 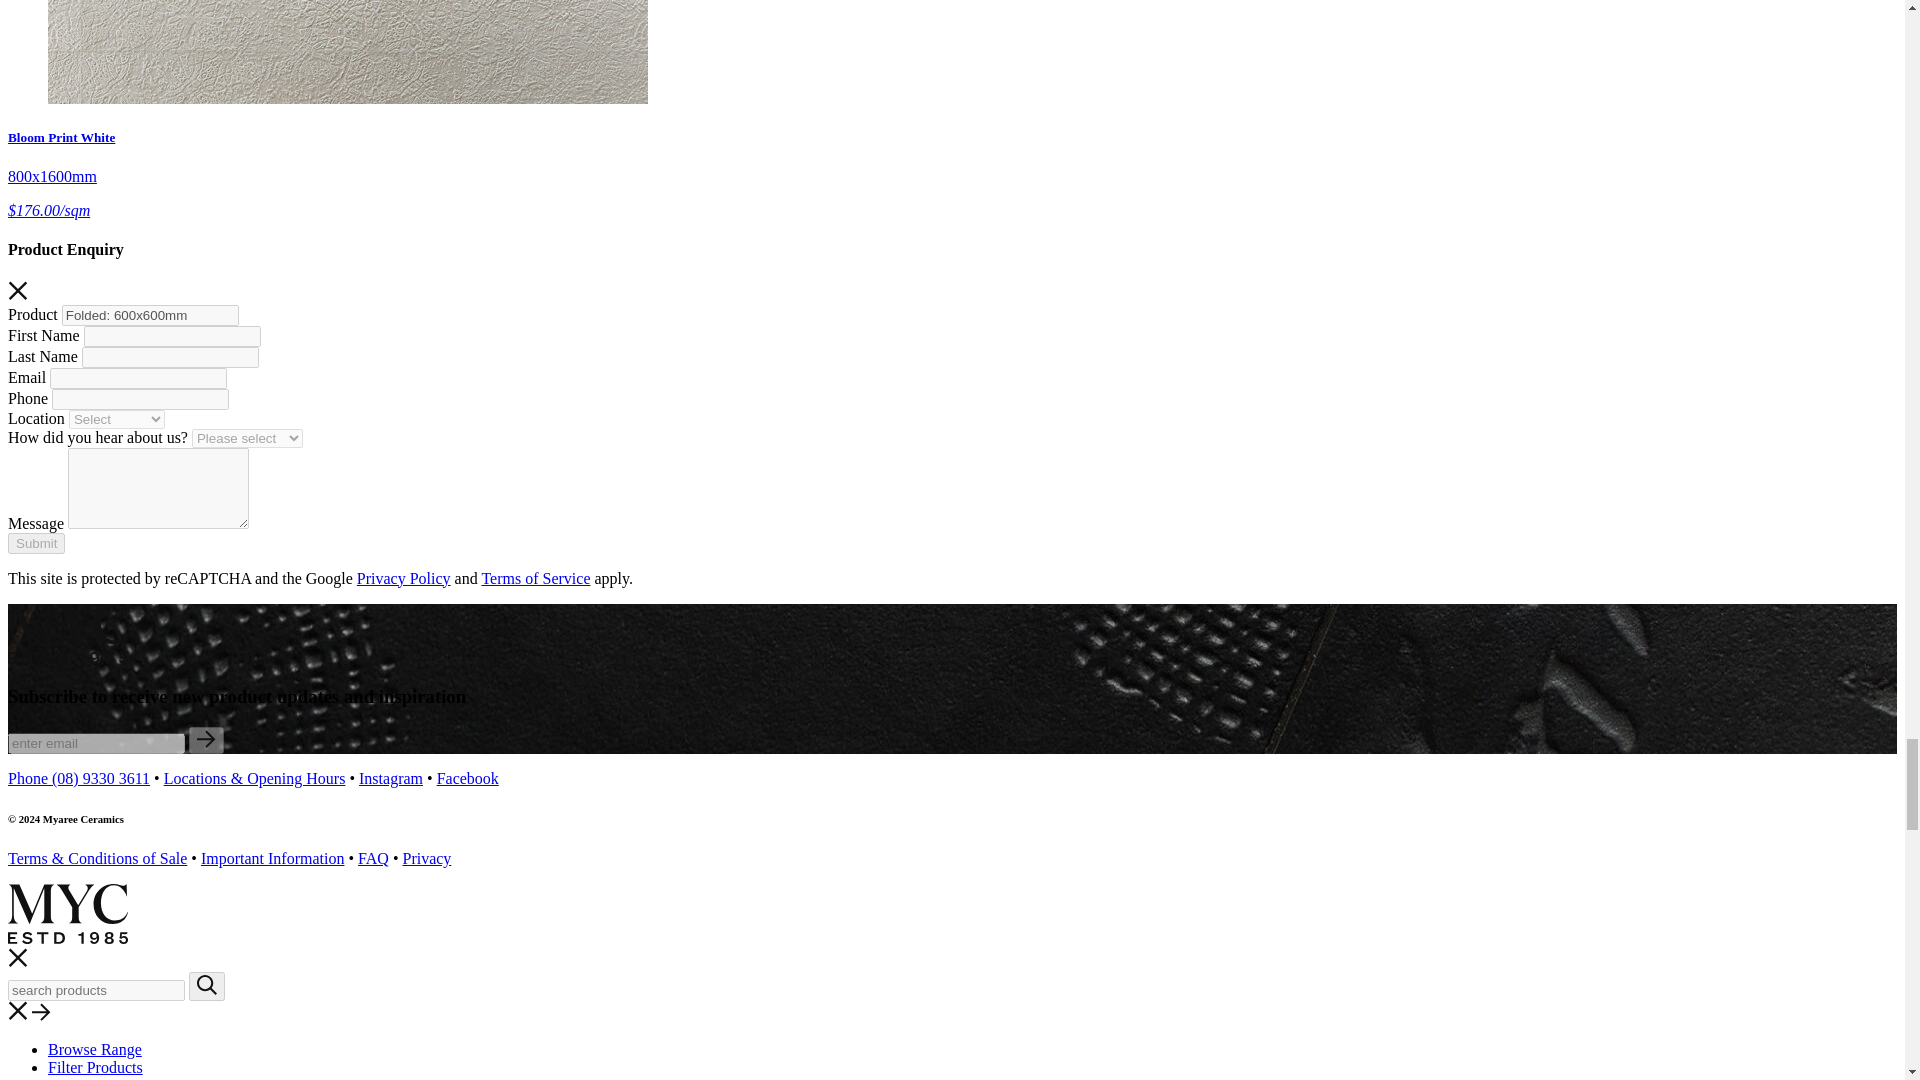 I want to click on Terms of Service, so click(x=535, y=578).